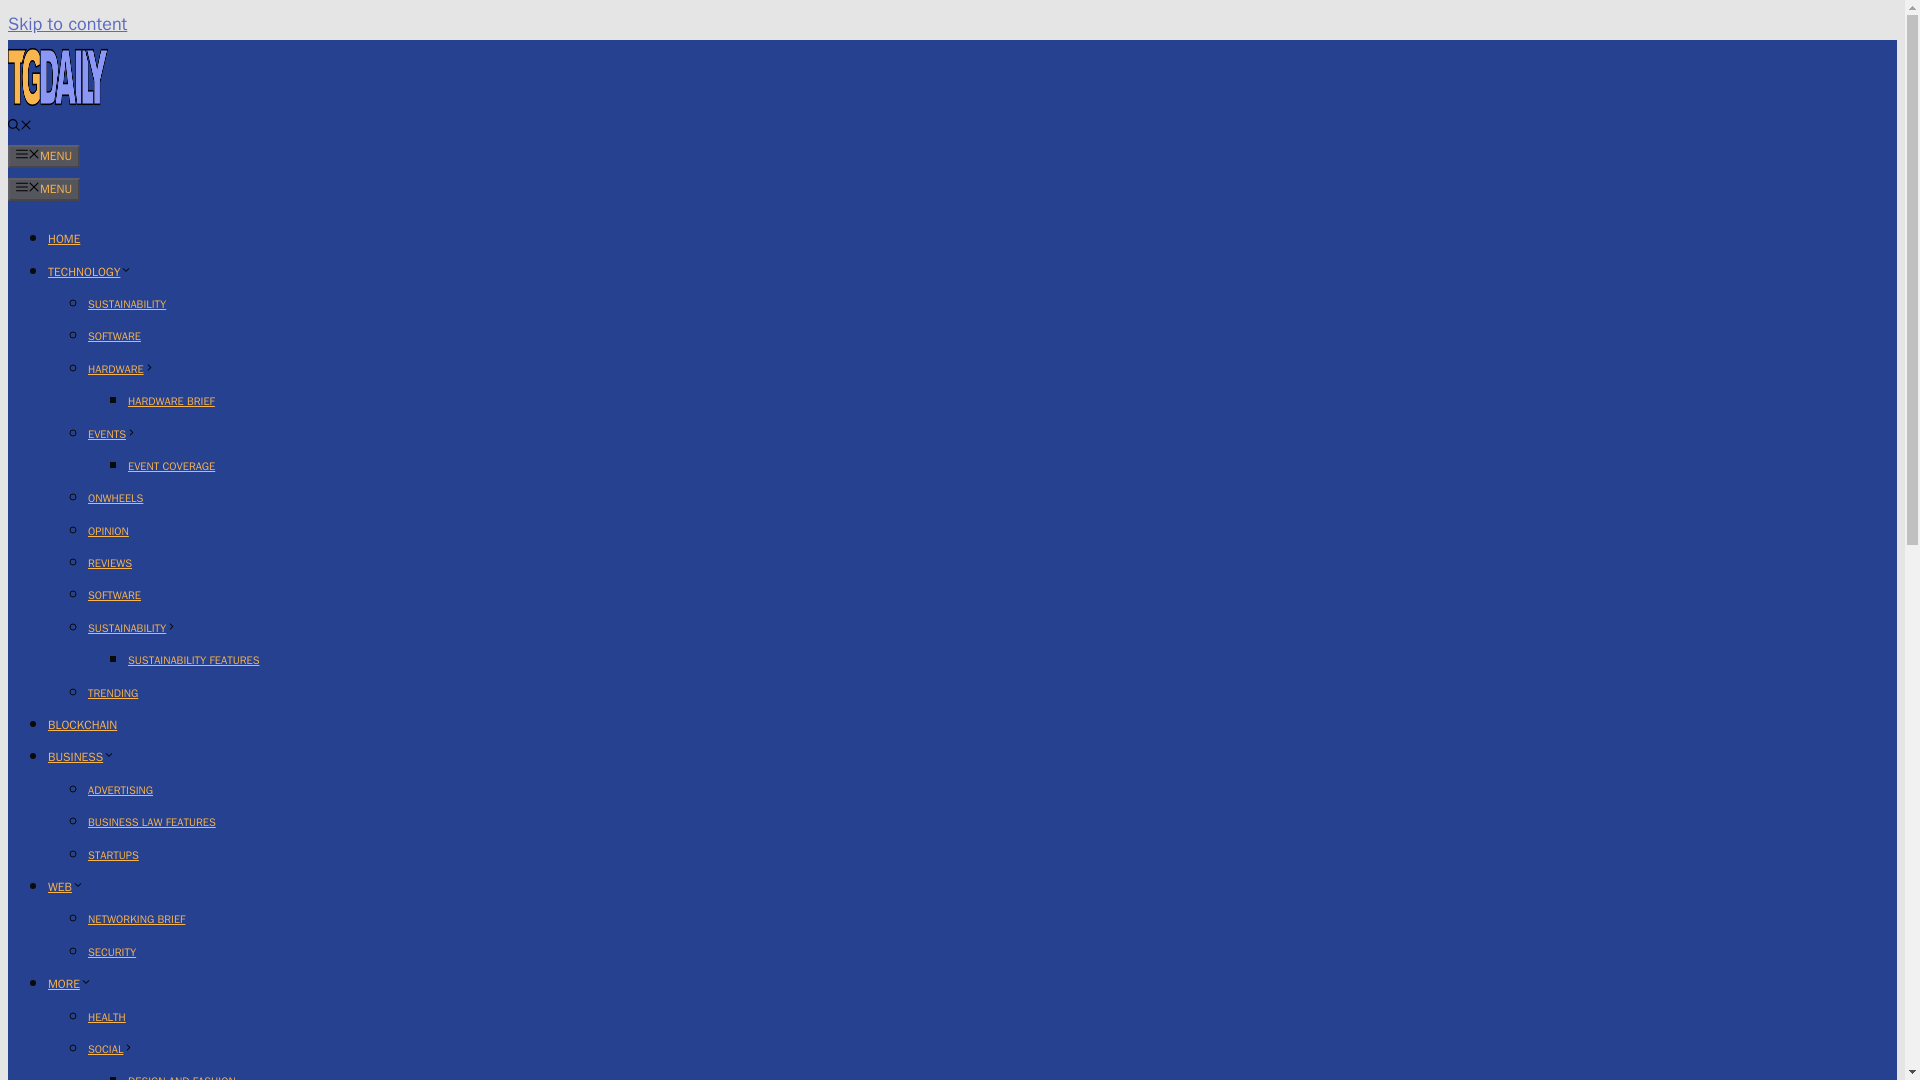 This screenshot has height=1080, width=1920. Describe the element at coordinates (120, 790) in the screenshot. I see `ADVERTISING` at that location.